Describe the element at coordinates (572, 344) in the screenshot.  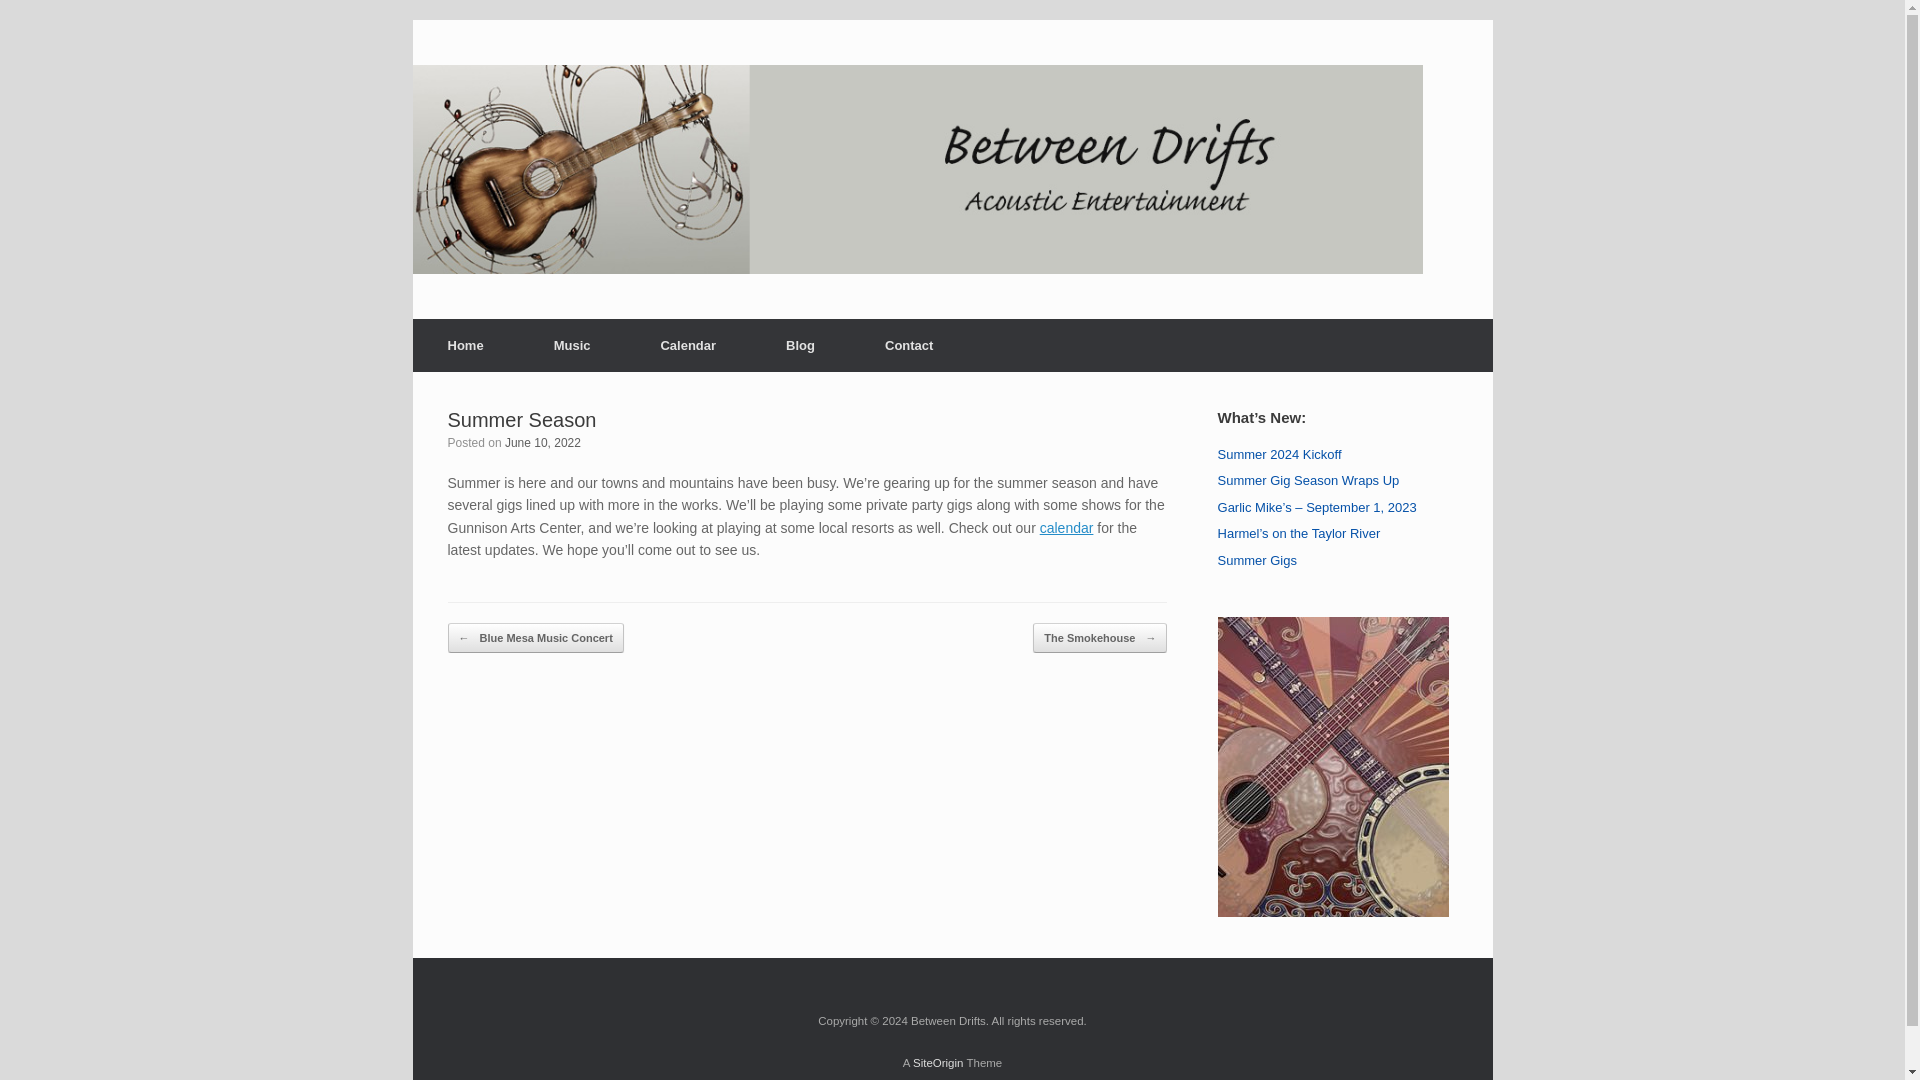
I see `Music` at that location.